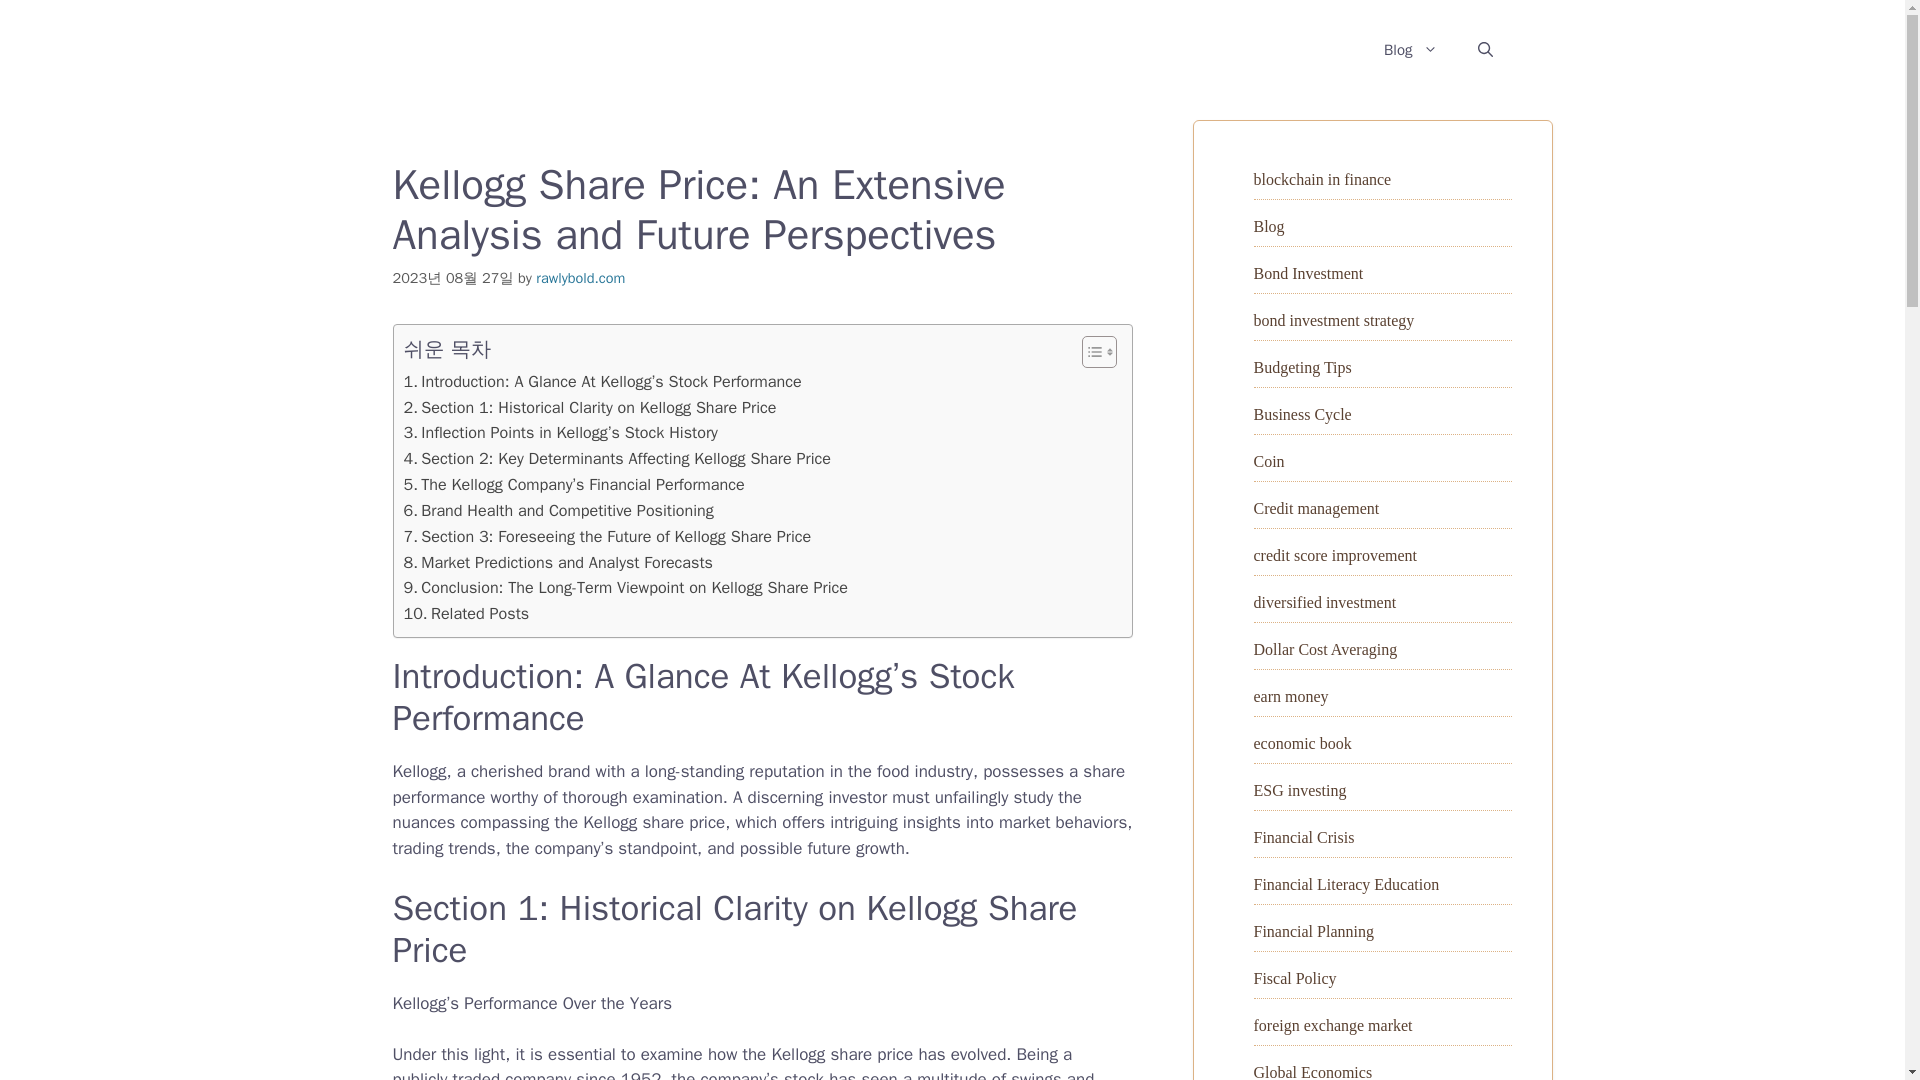 The width and height of the screenshot is (1920, 1080). I want to click on Conclusion: The Long-Term Viewpoint on Kellogg Share Price, so click(626, 587).